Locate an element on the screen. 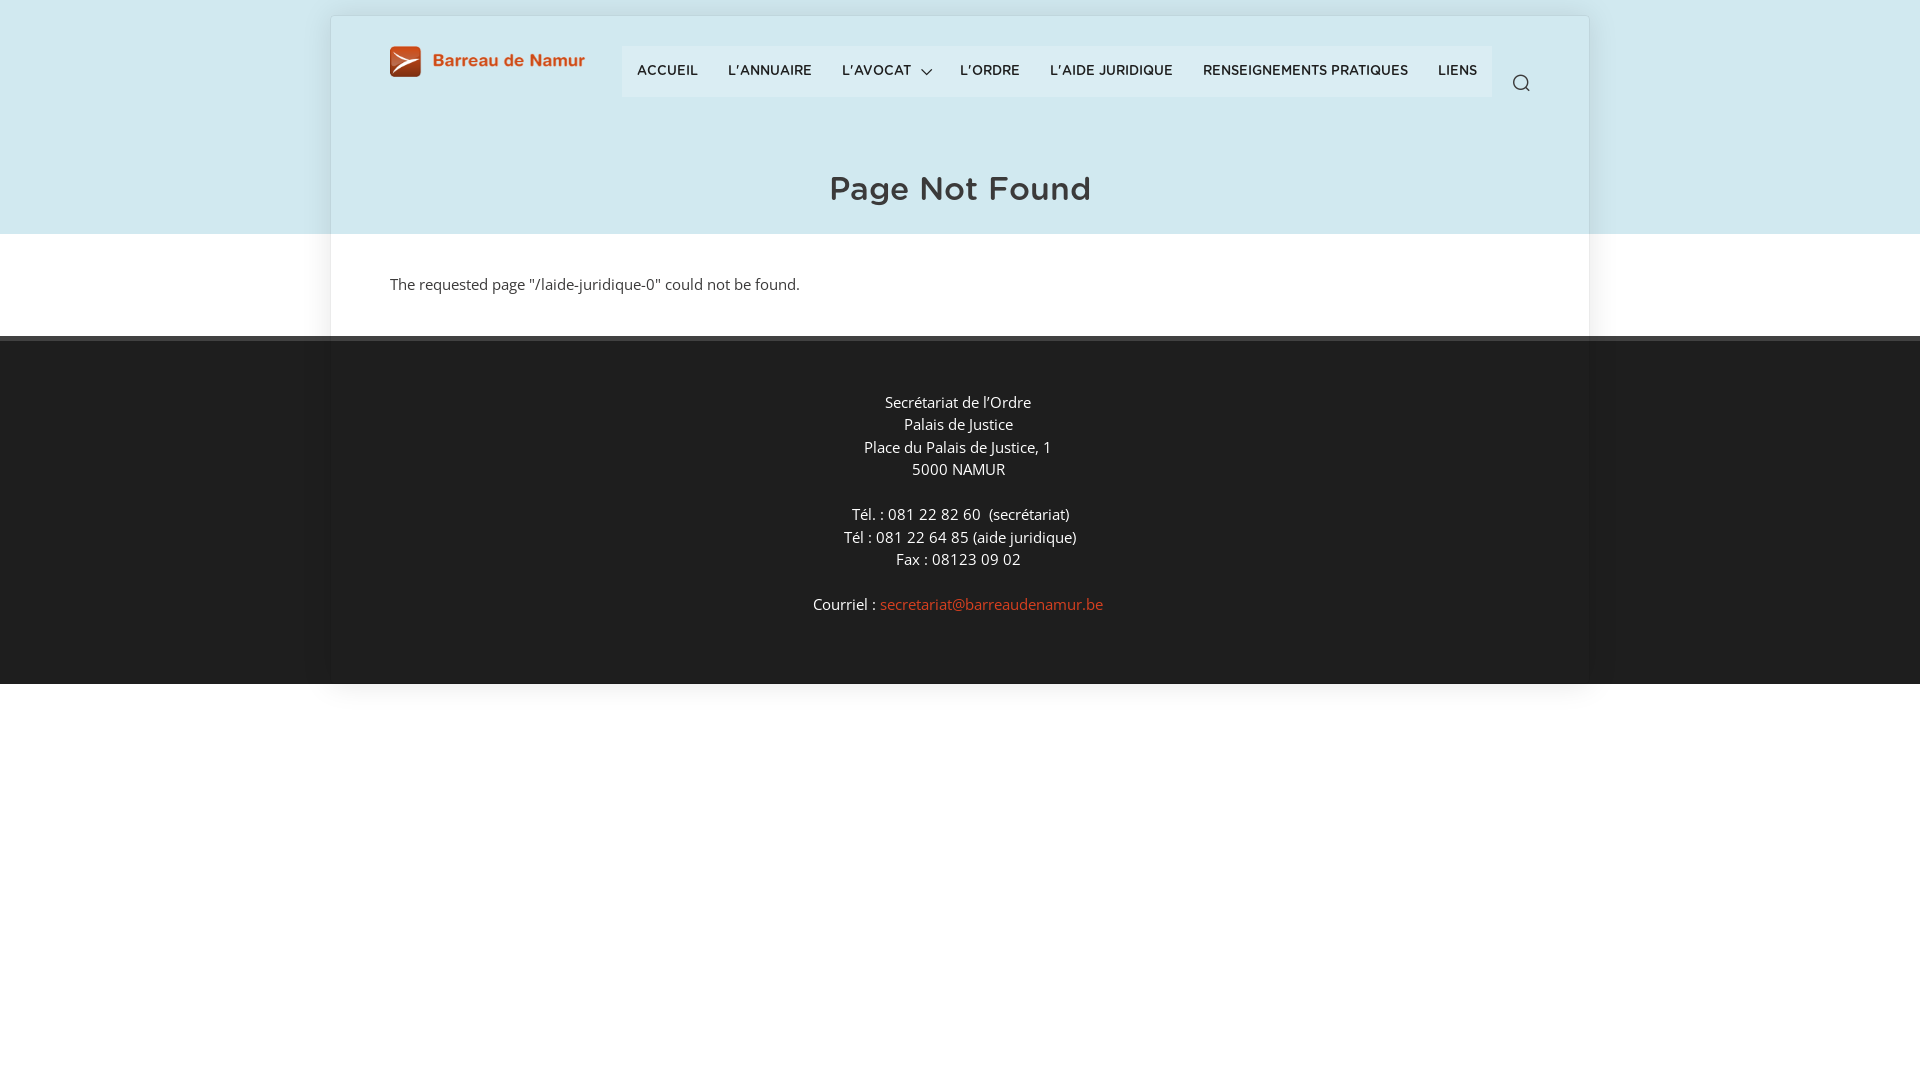 This screenshot has width=1920, height=1080. LIENS is located at coordinates (1458, 72).